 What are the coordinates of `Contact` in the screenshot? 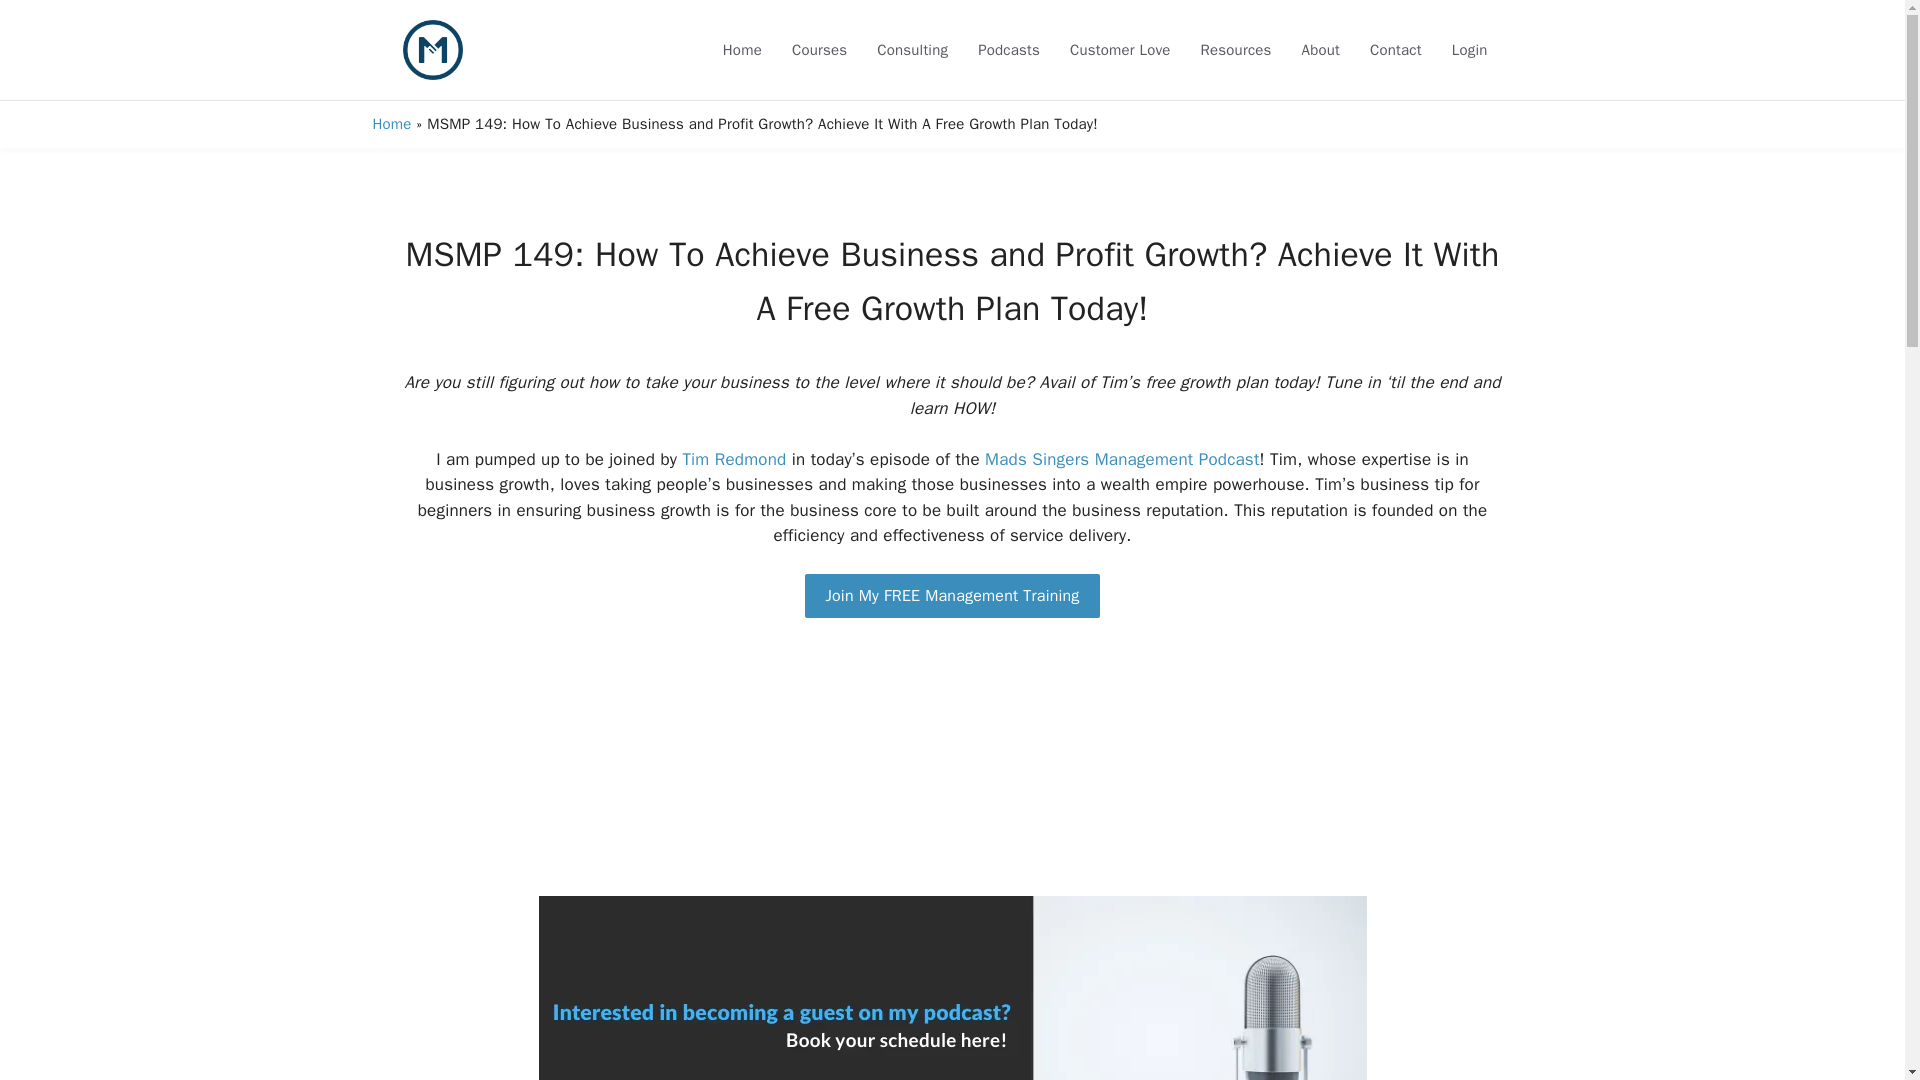 It's located at (1396, 49).